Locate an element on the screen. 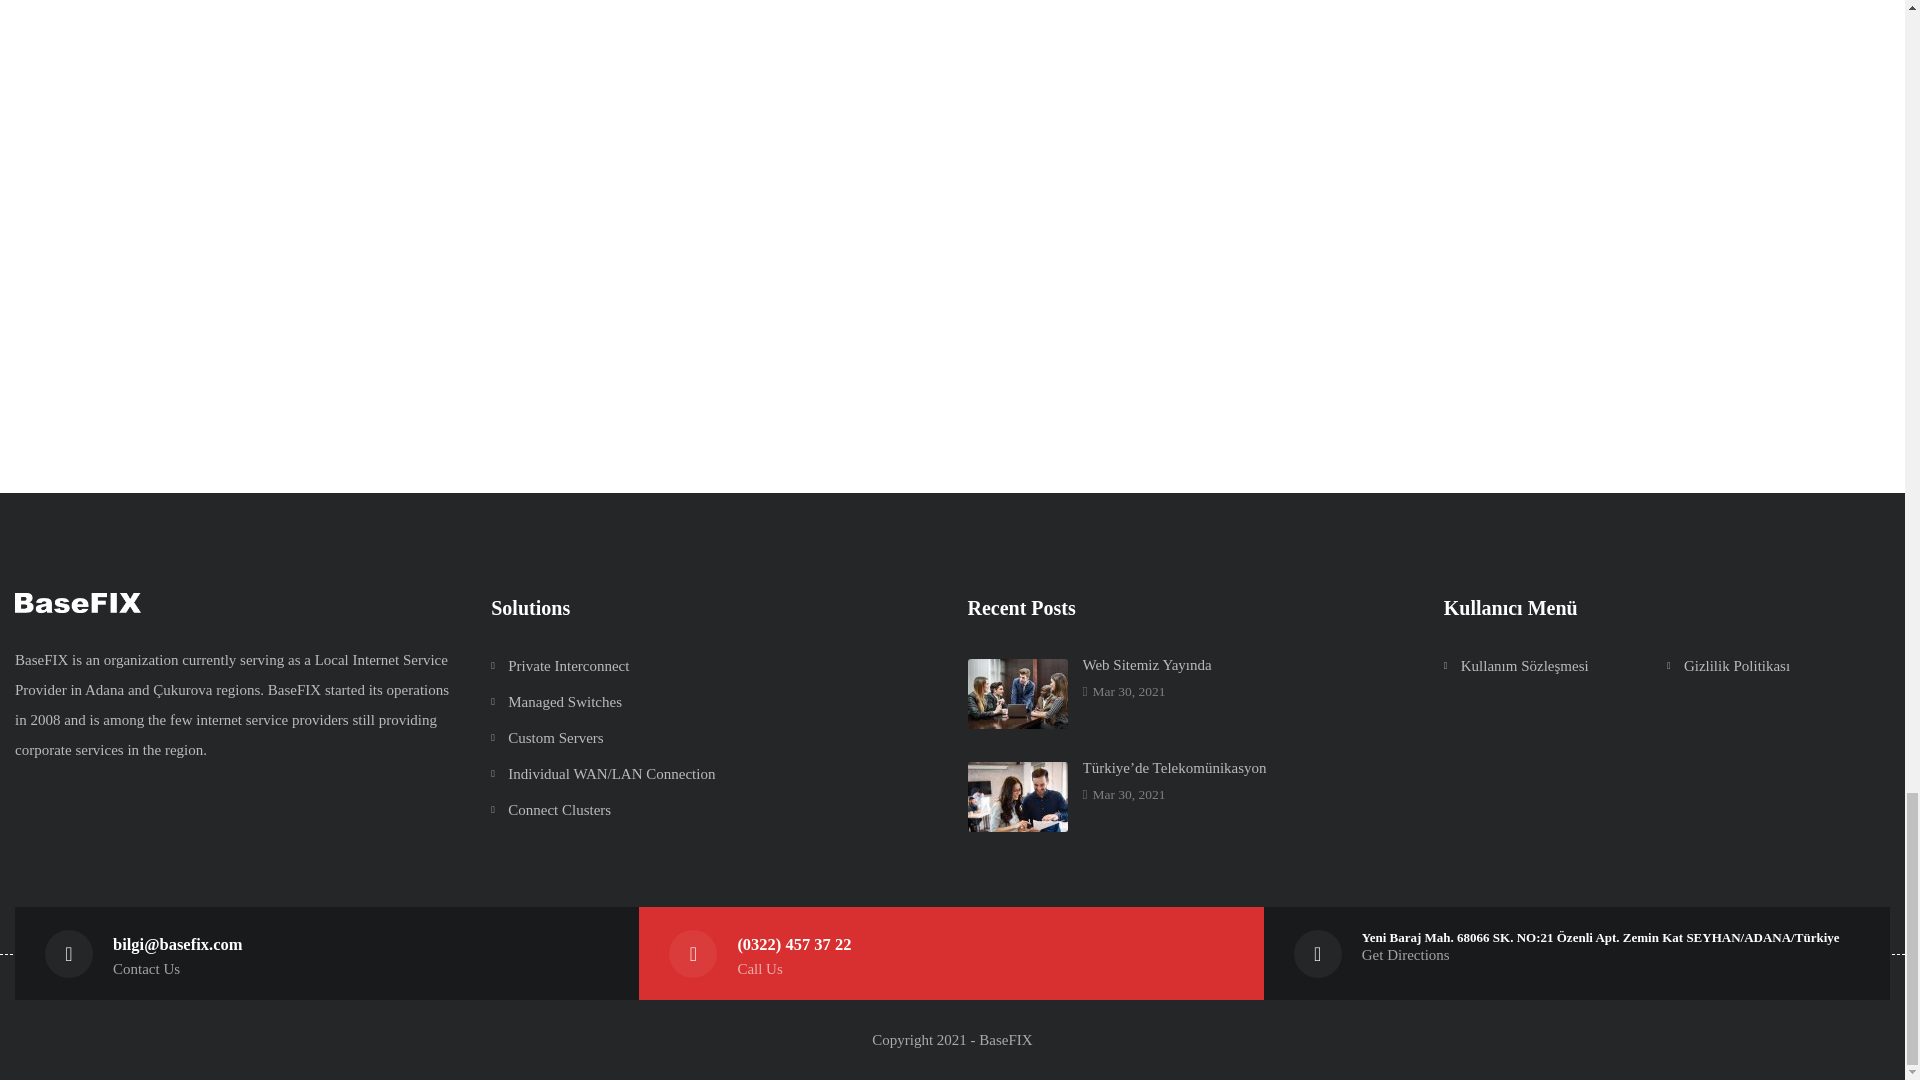 Image resolution: width=1920 pixels, height=1080 pixels. Connect Clusters is located at coordinates (559, 810).